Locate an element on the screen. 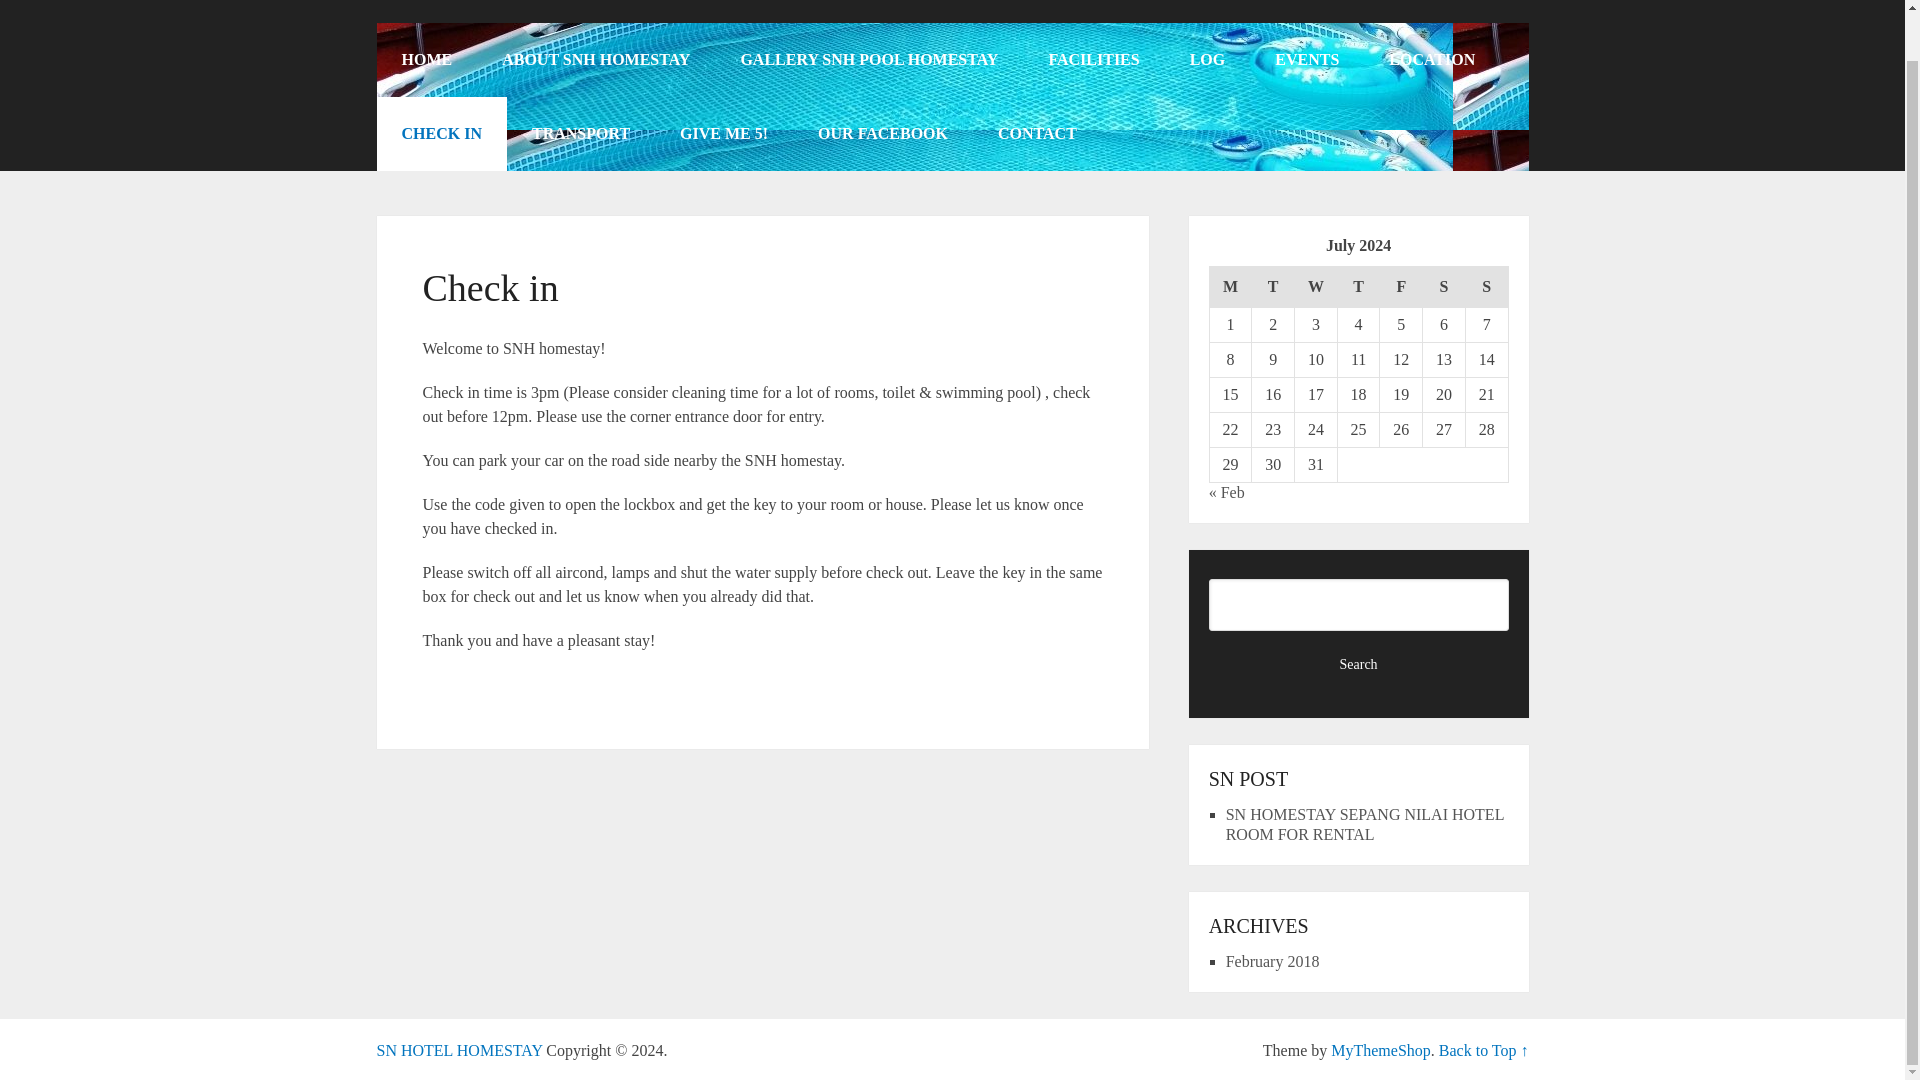  Friday is located at coordinates (1401, 286).